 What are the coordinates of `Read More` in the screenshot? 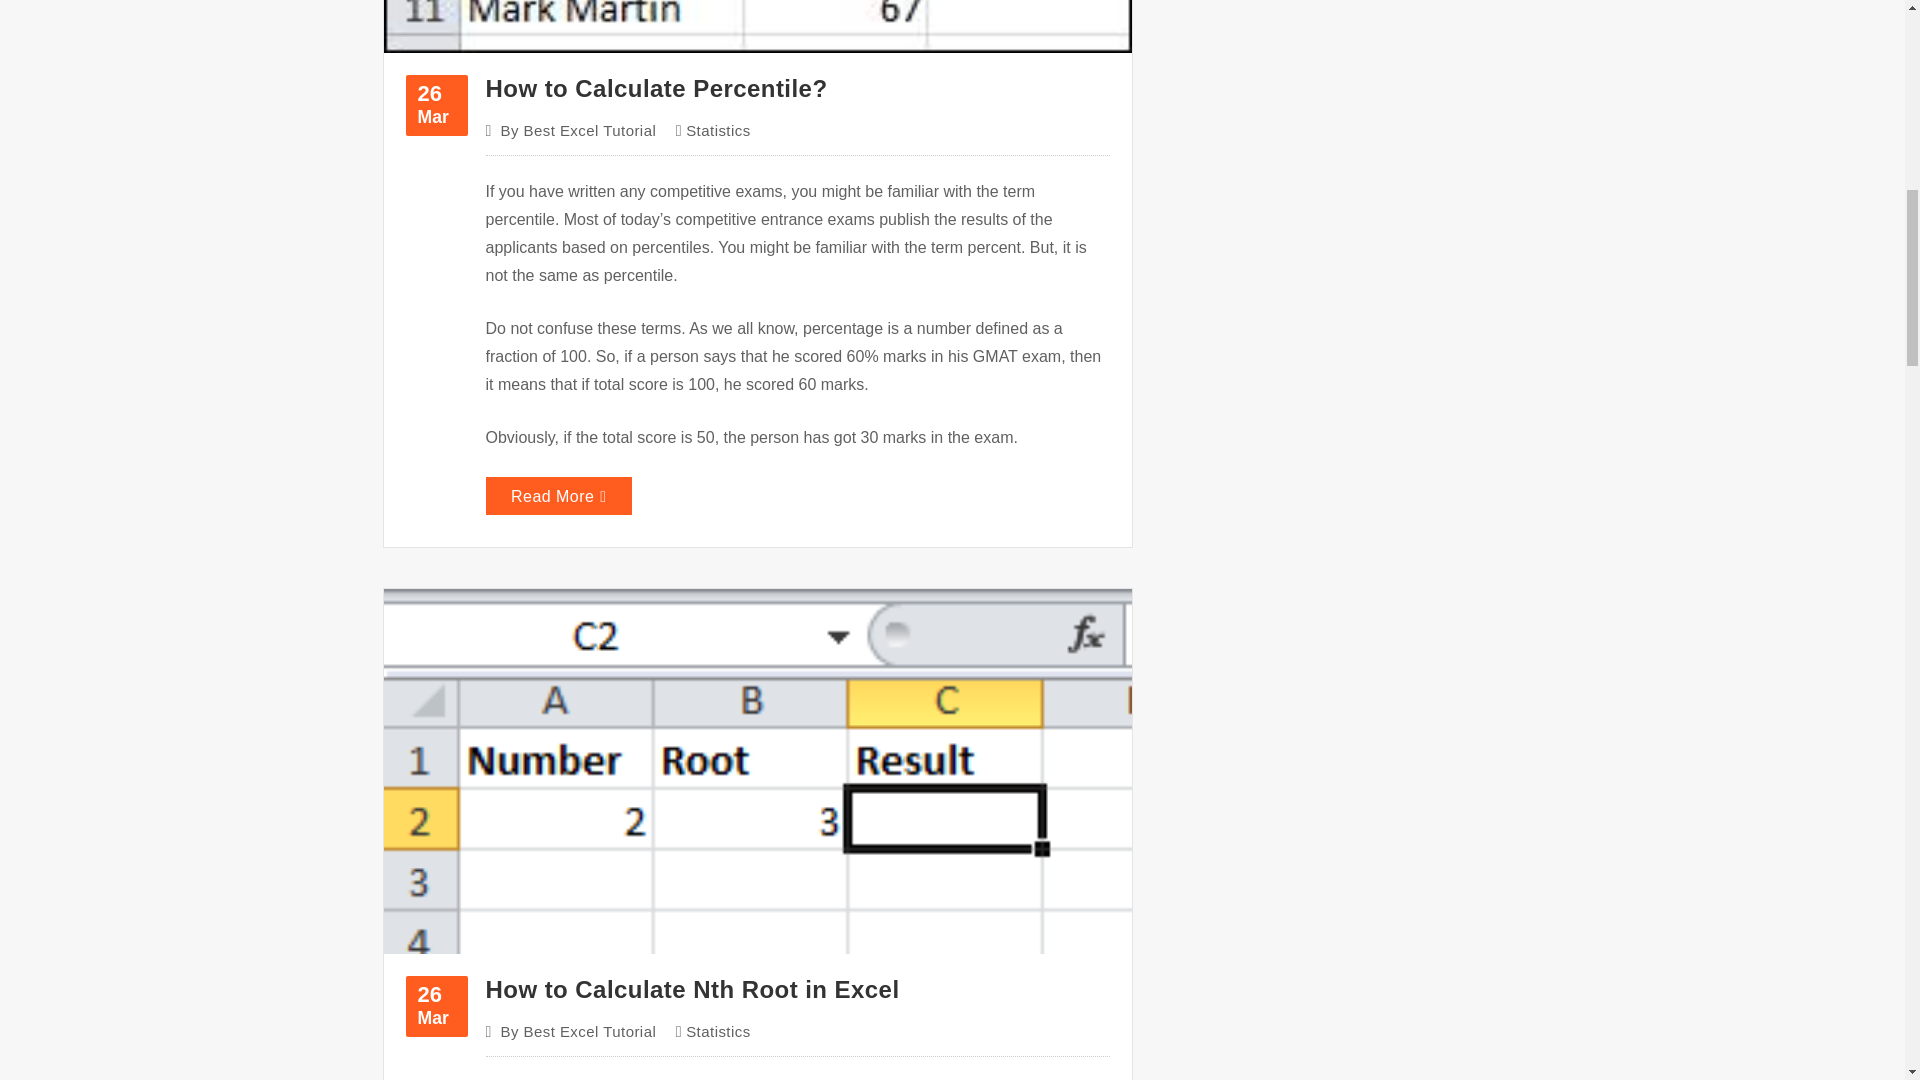 It's located at (578, 1032).